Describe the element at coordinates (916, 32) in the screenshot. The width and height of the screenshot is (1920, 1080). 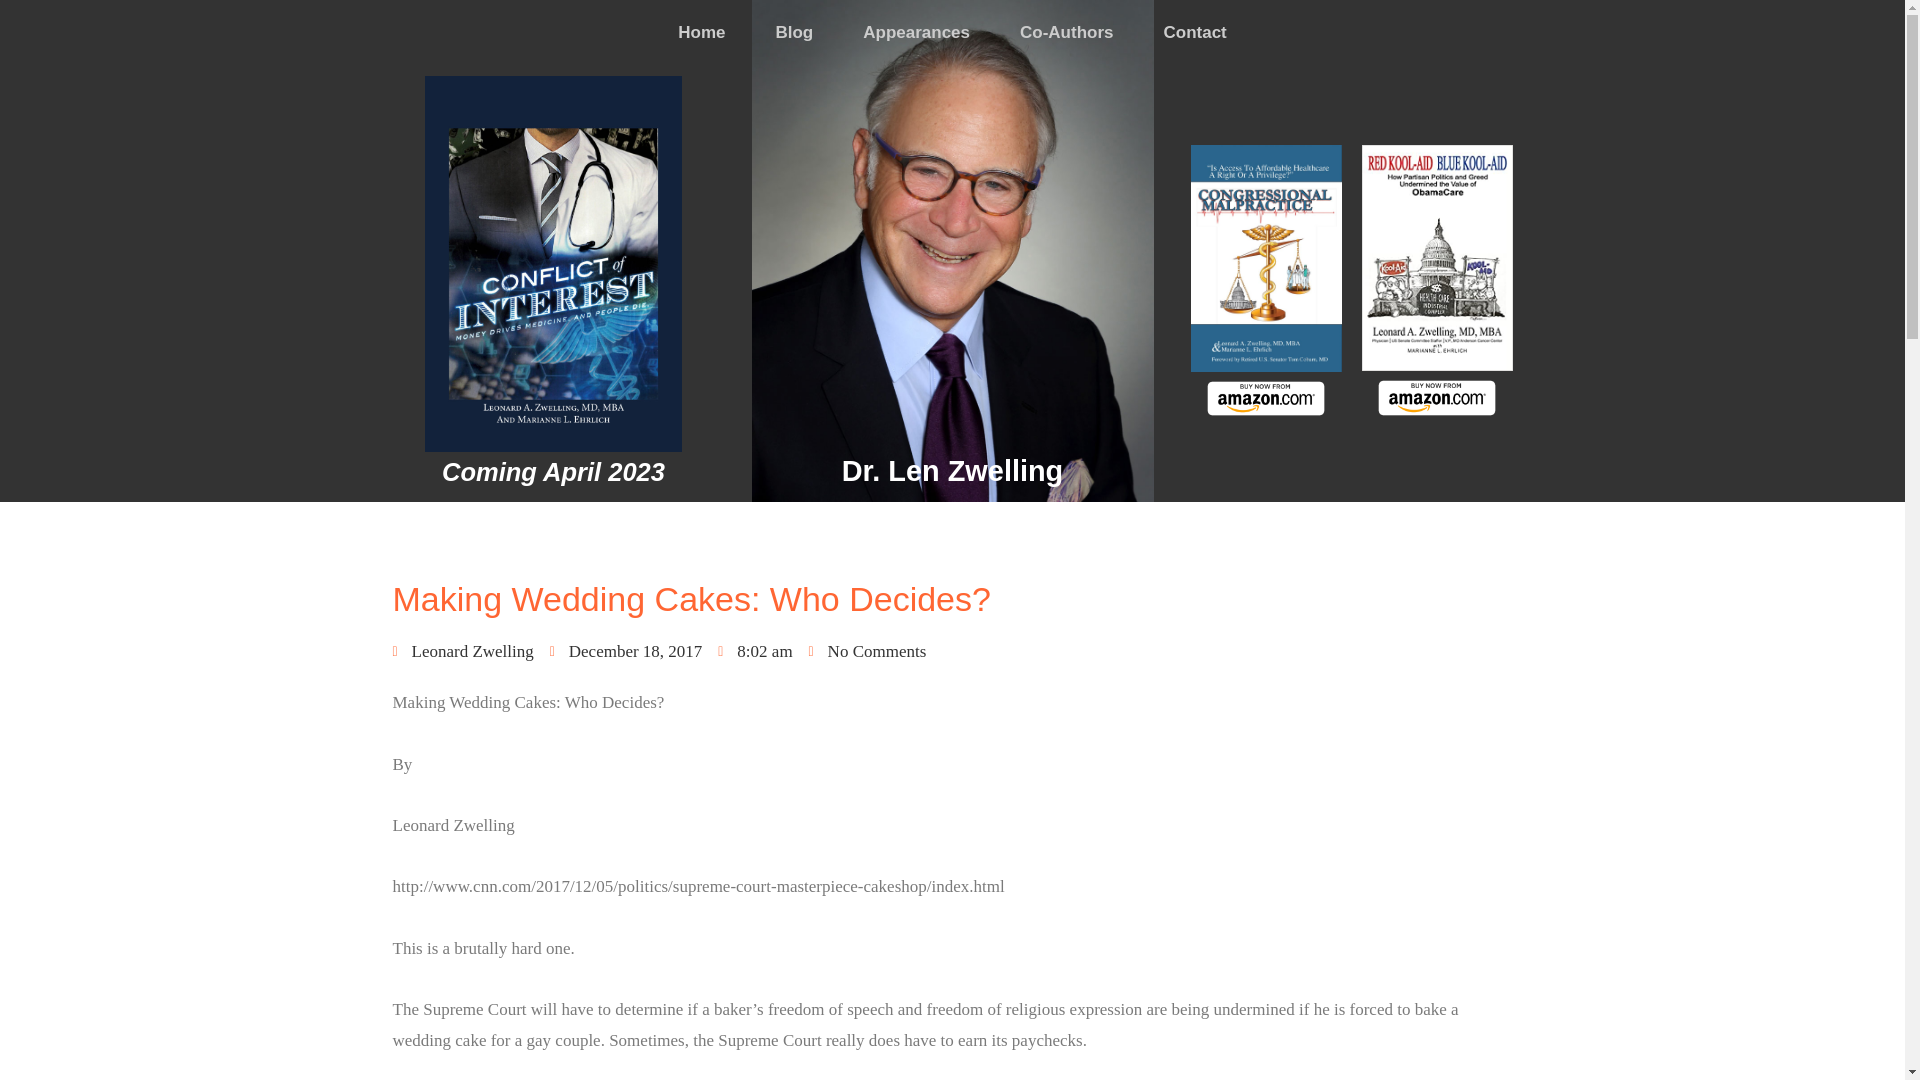
I see `Appearances` at that location.